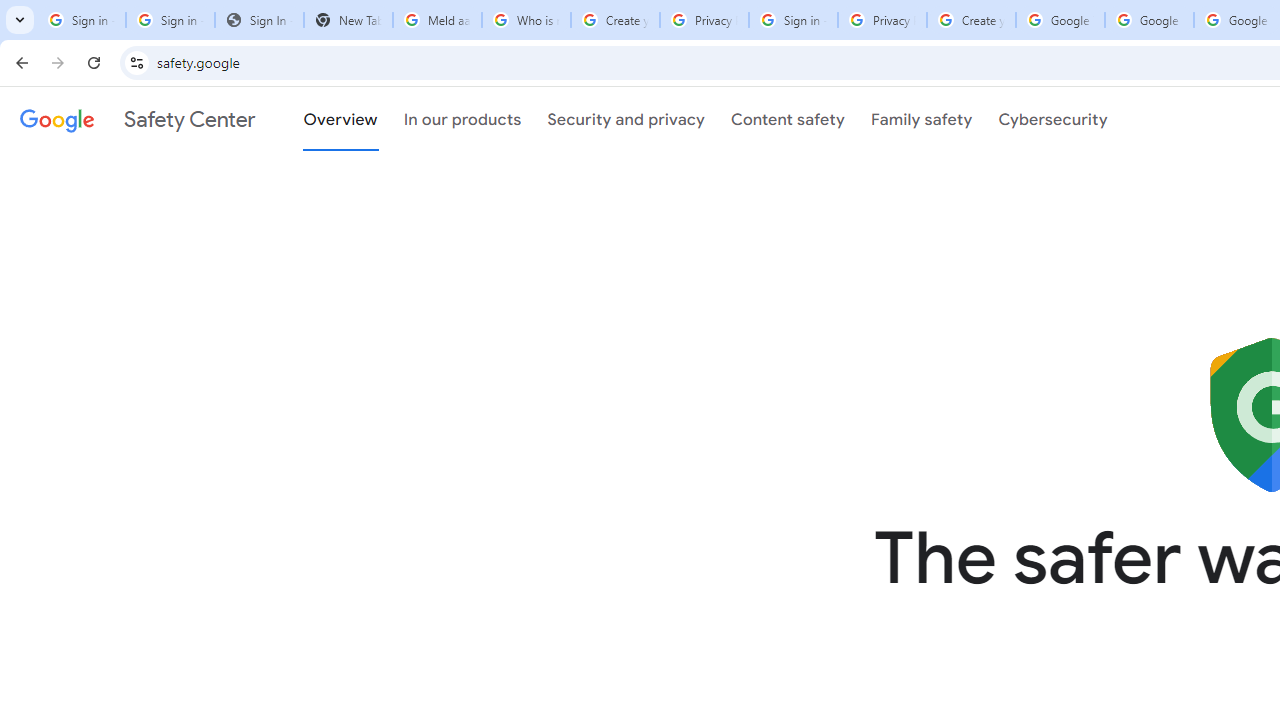 This screenshot has height=720, width=1280. What do you see at coordinates (81, 20) in the screenshot?
I see `Sign in - Google Accounts` at bounding box center [81, 20].